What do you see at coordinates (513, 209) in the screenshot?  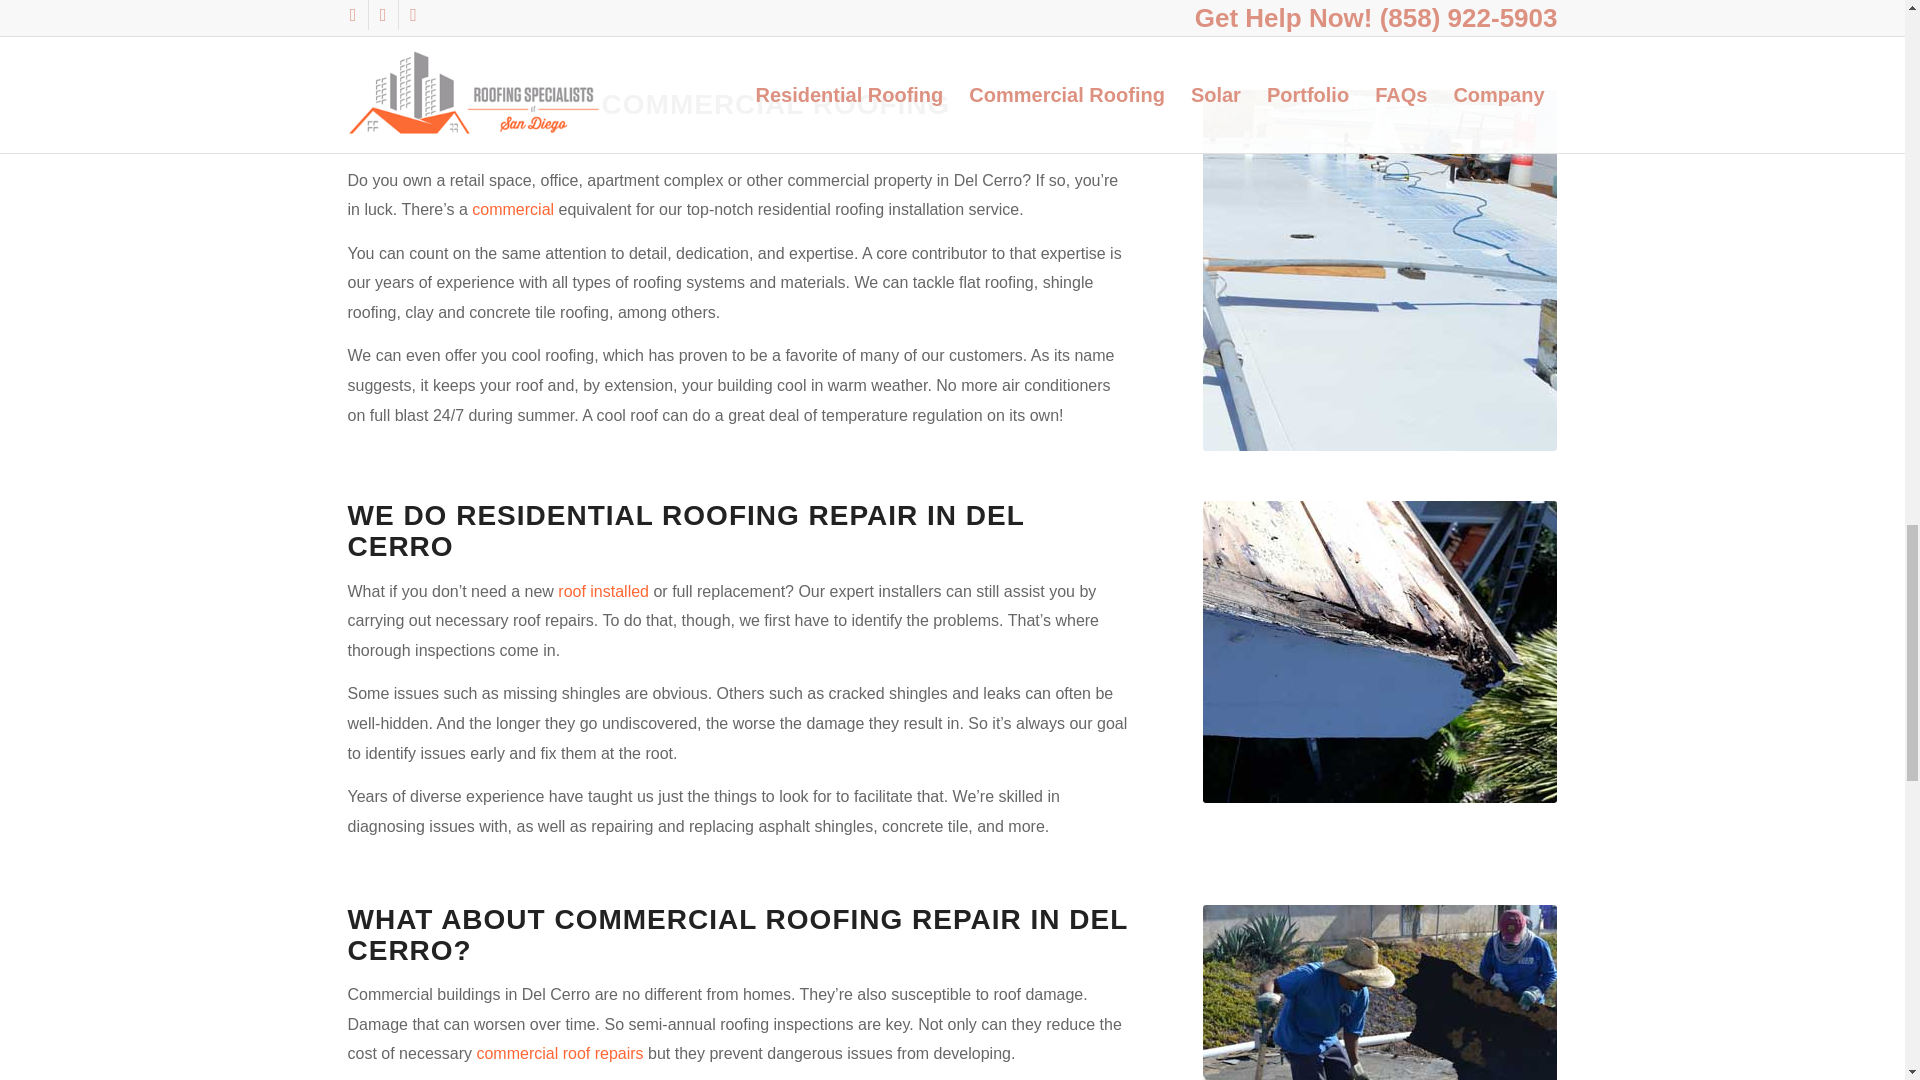 I see `commercial` at bounding box center [513, 209].